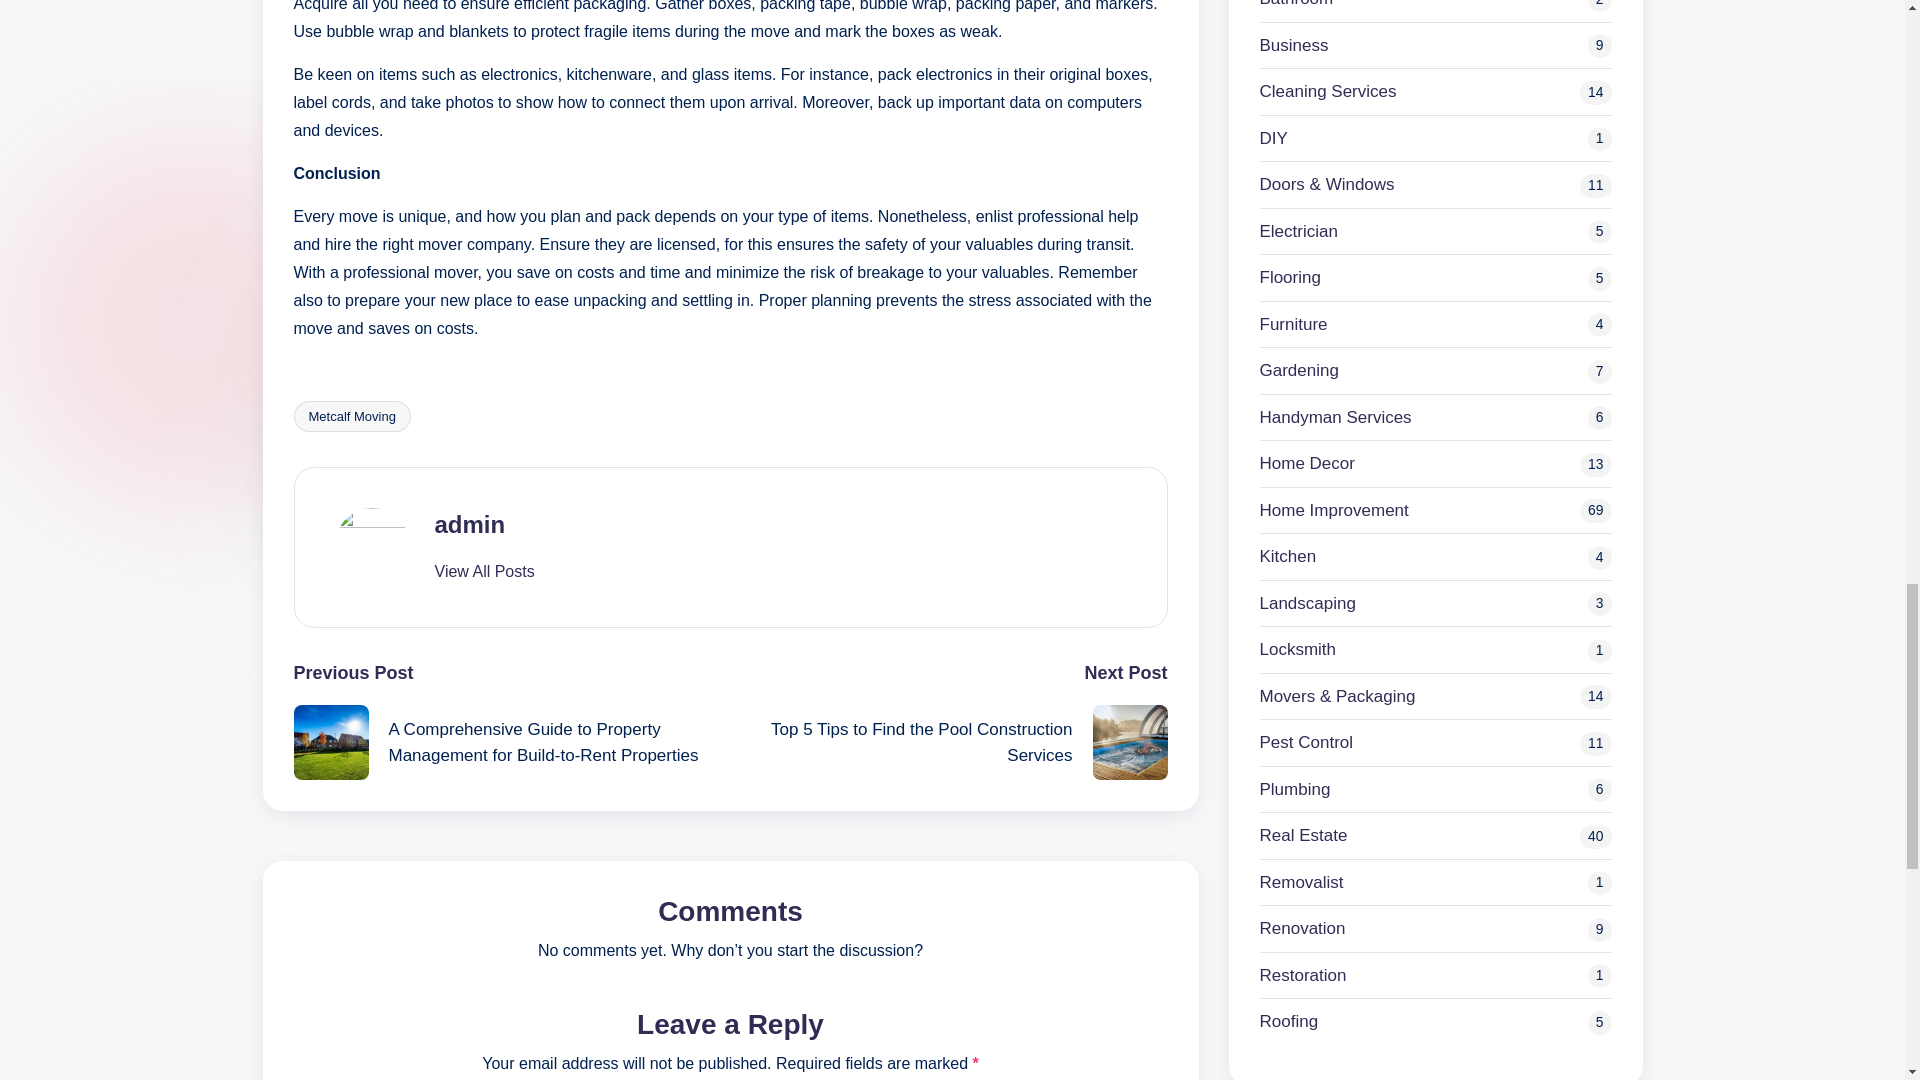 This screenshot has width=1920, height=1080. I want to click on View All Posts, so click(483, 572).